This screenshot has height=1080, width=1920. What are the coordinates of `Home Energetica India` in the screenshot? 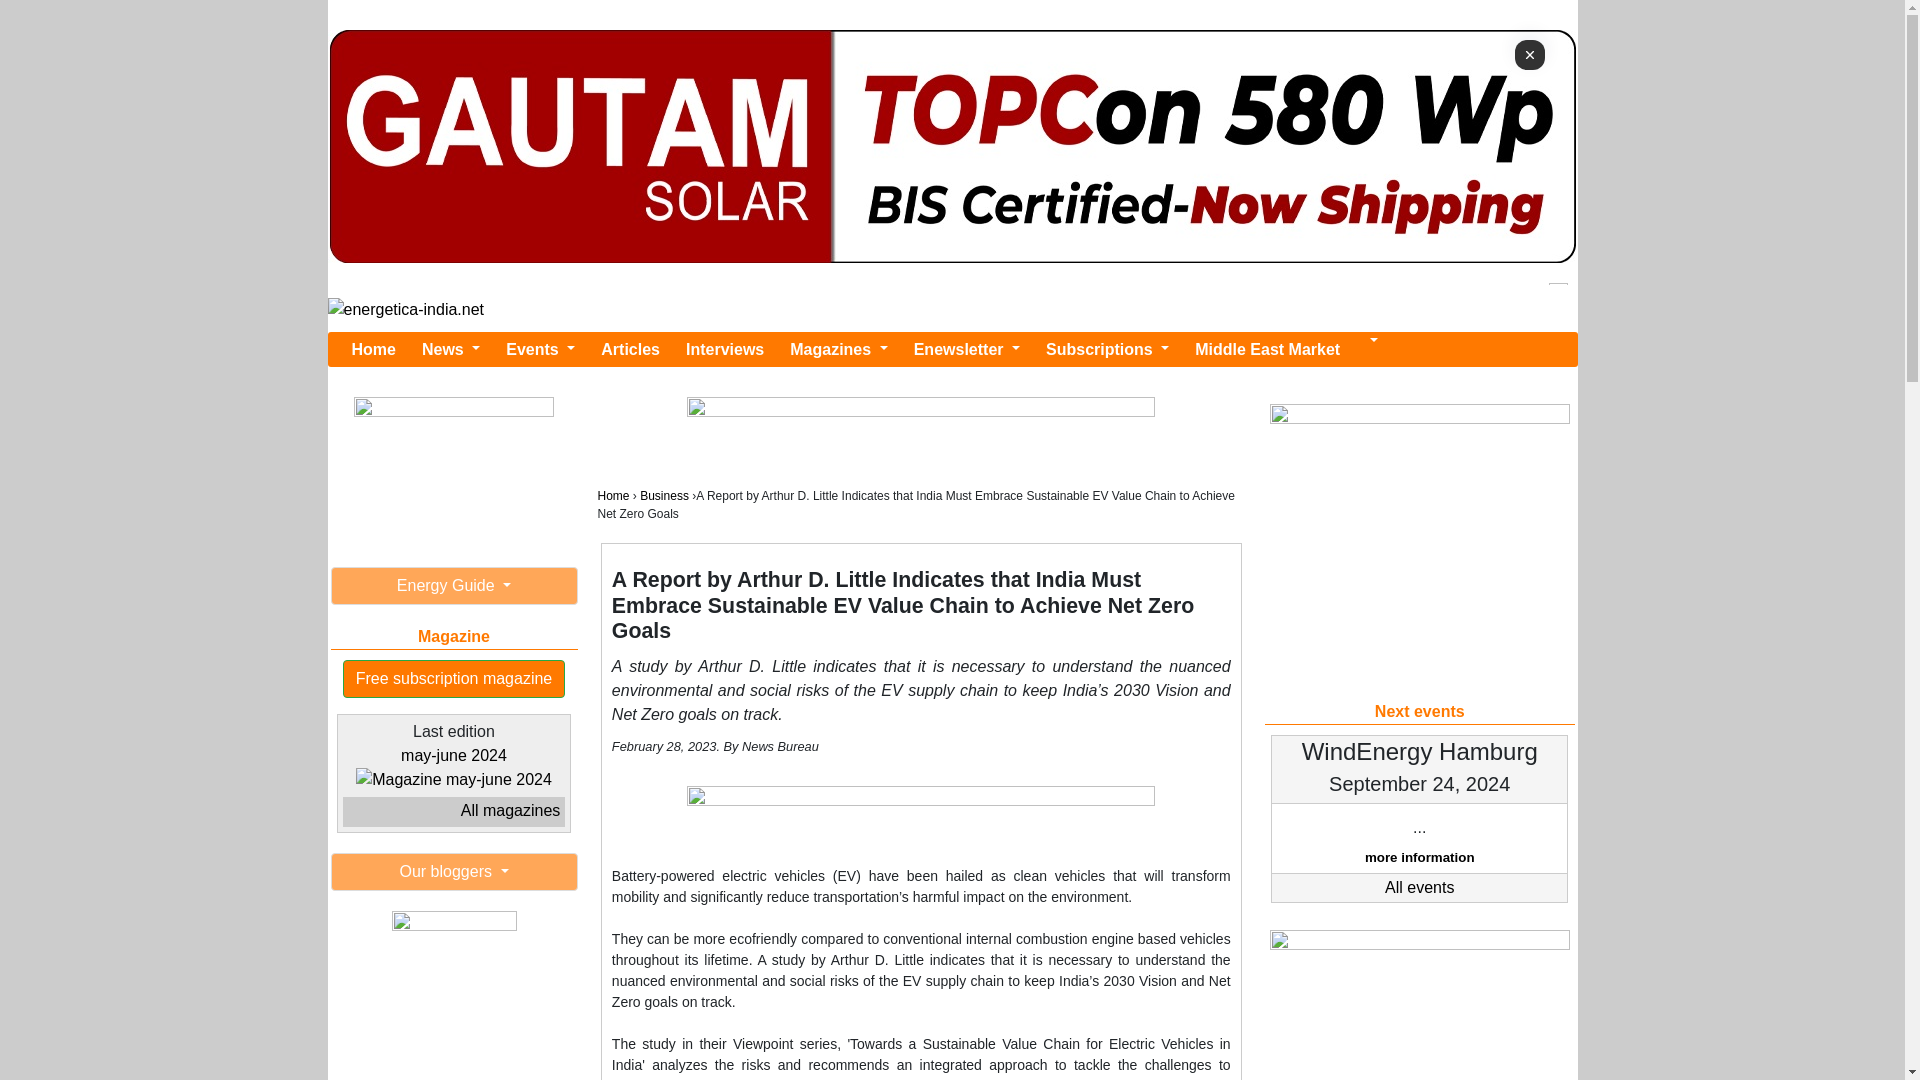 It's located at (373, 350).